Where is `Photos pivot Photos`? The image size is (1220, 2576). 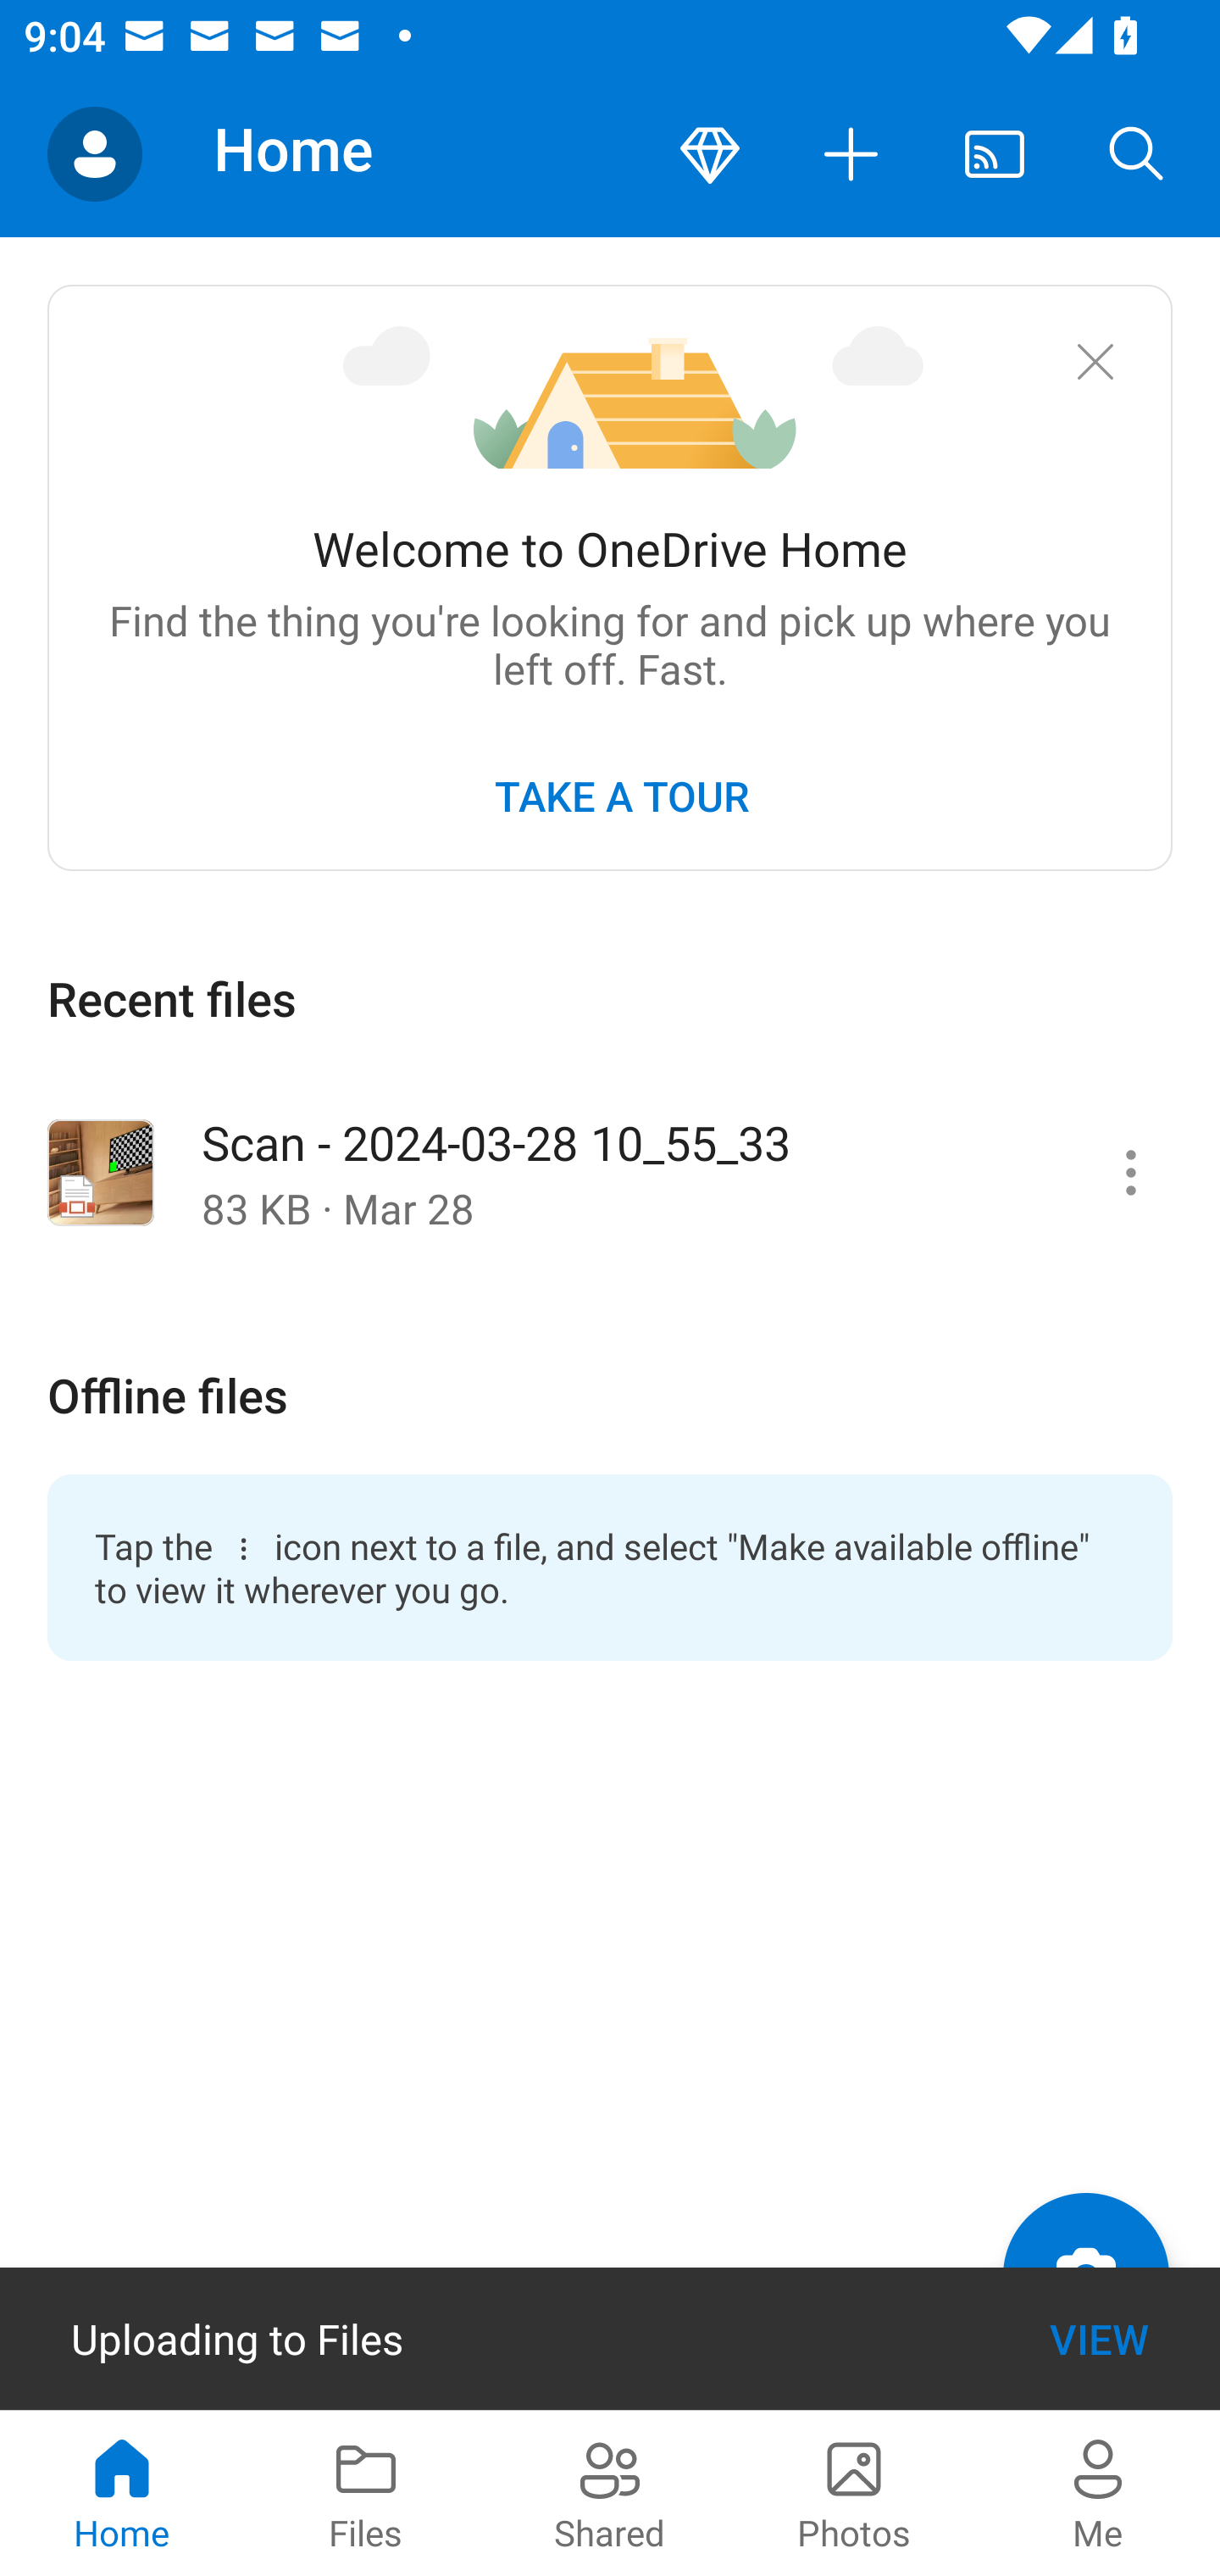
Photos pivot Photos is located at coordinates (854, 2493).